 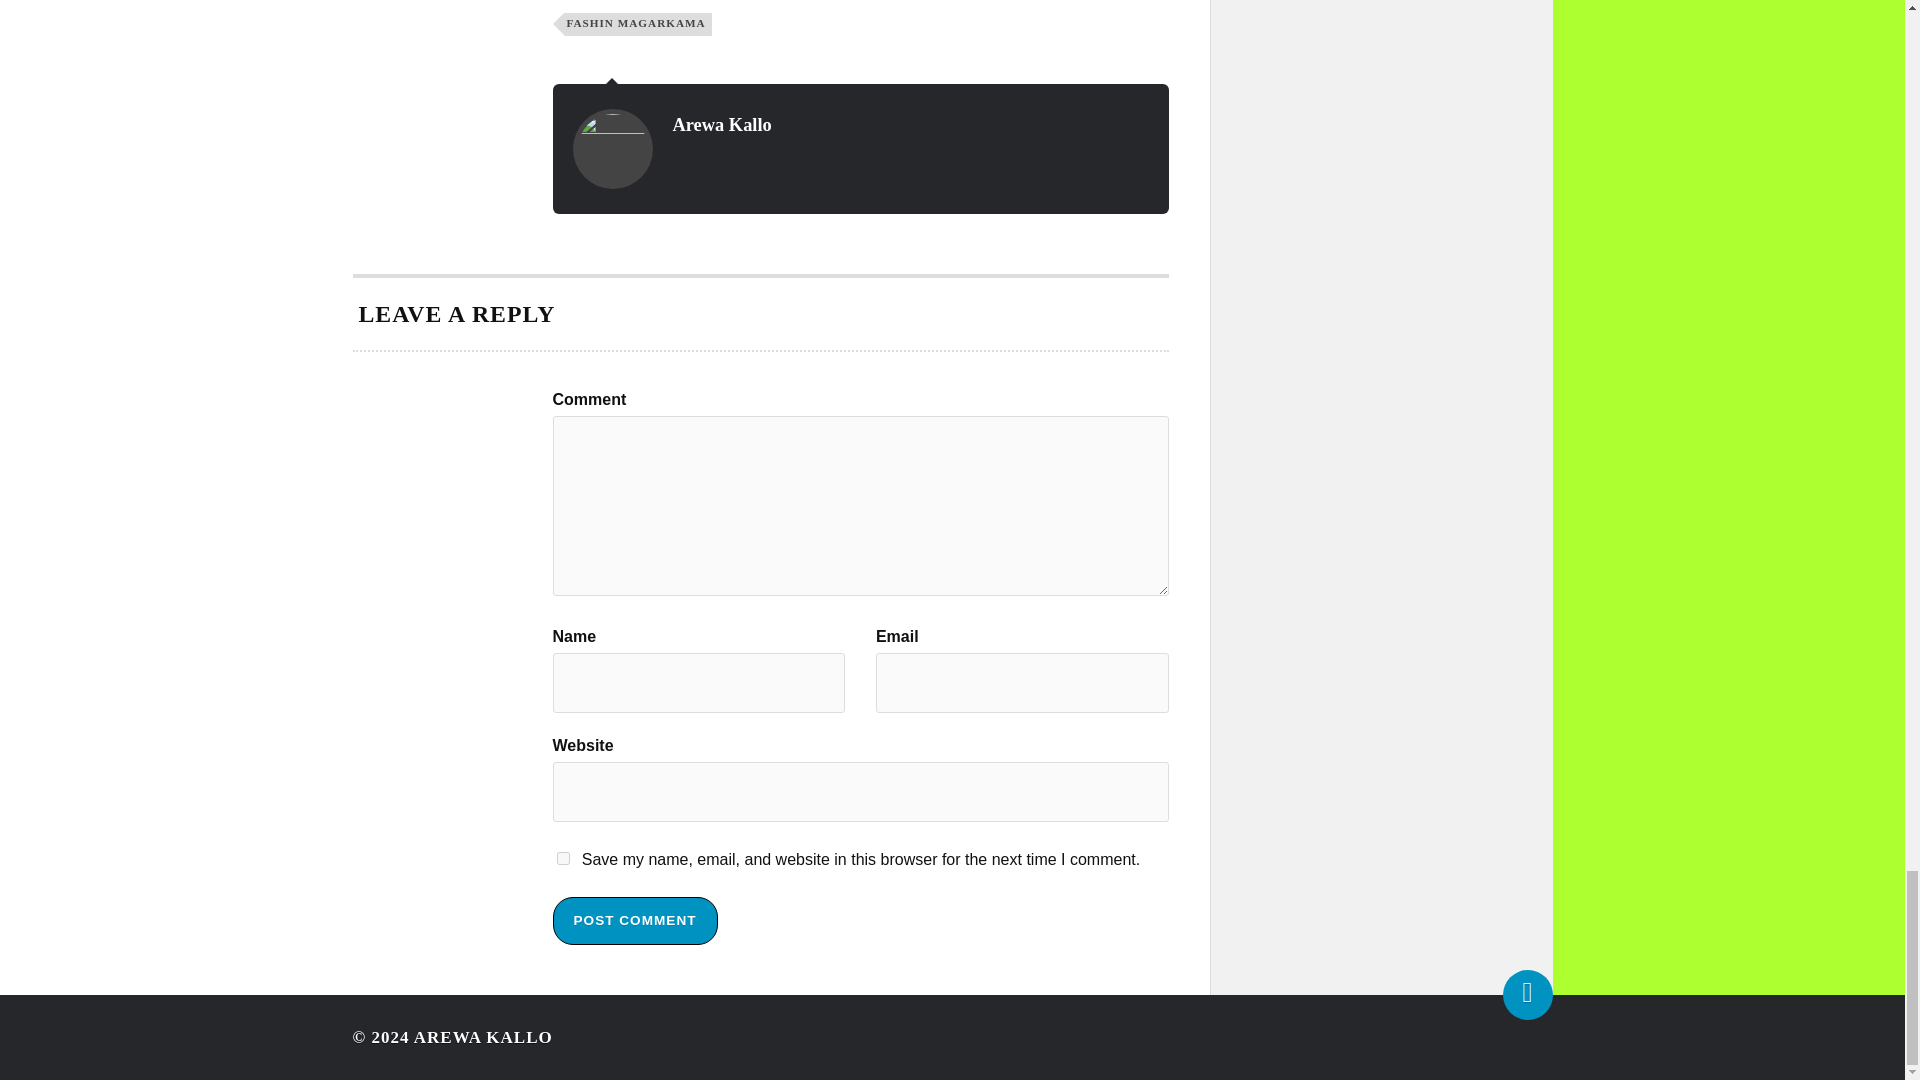 What do you see at coordinates (634, 921) in the screenshot?
I see `Post Comment` at bounding box center [634, 921].